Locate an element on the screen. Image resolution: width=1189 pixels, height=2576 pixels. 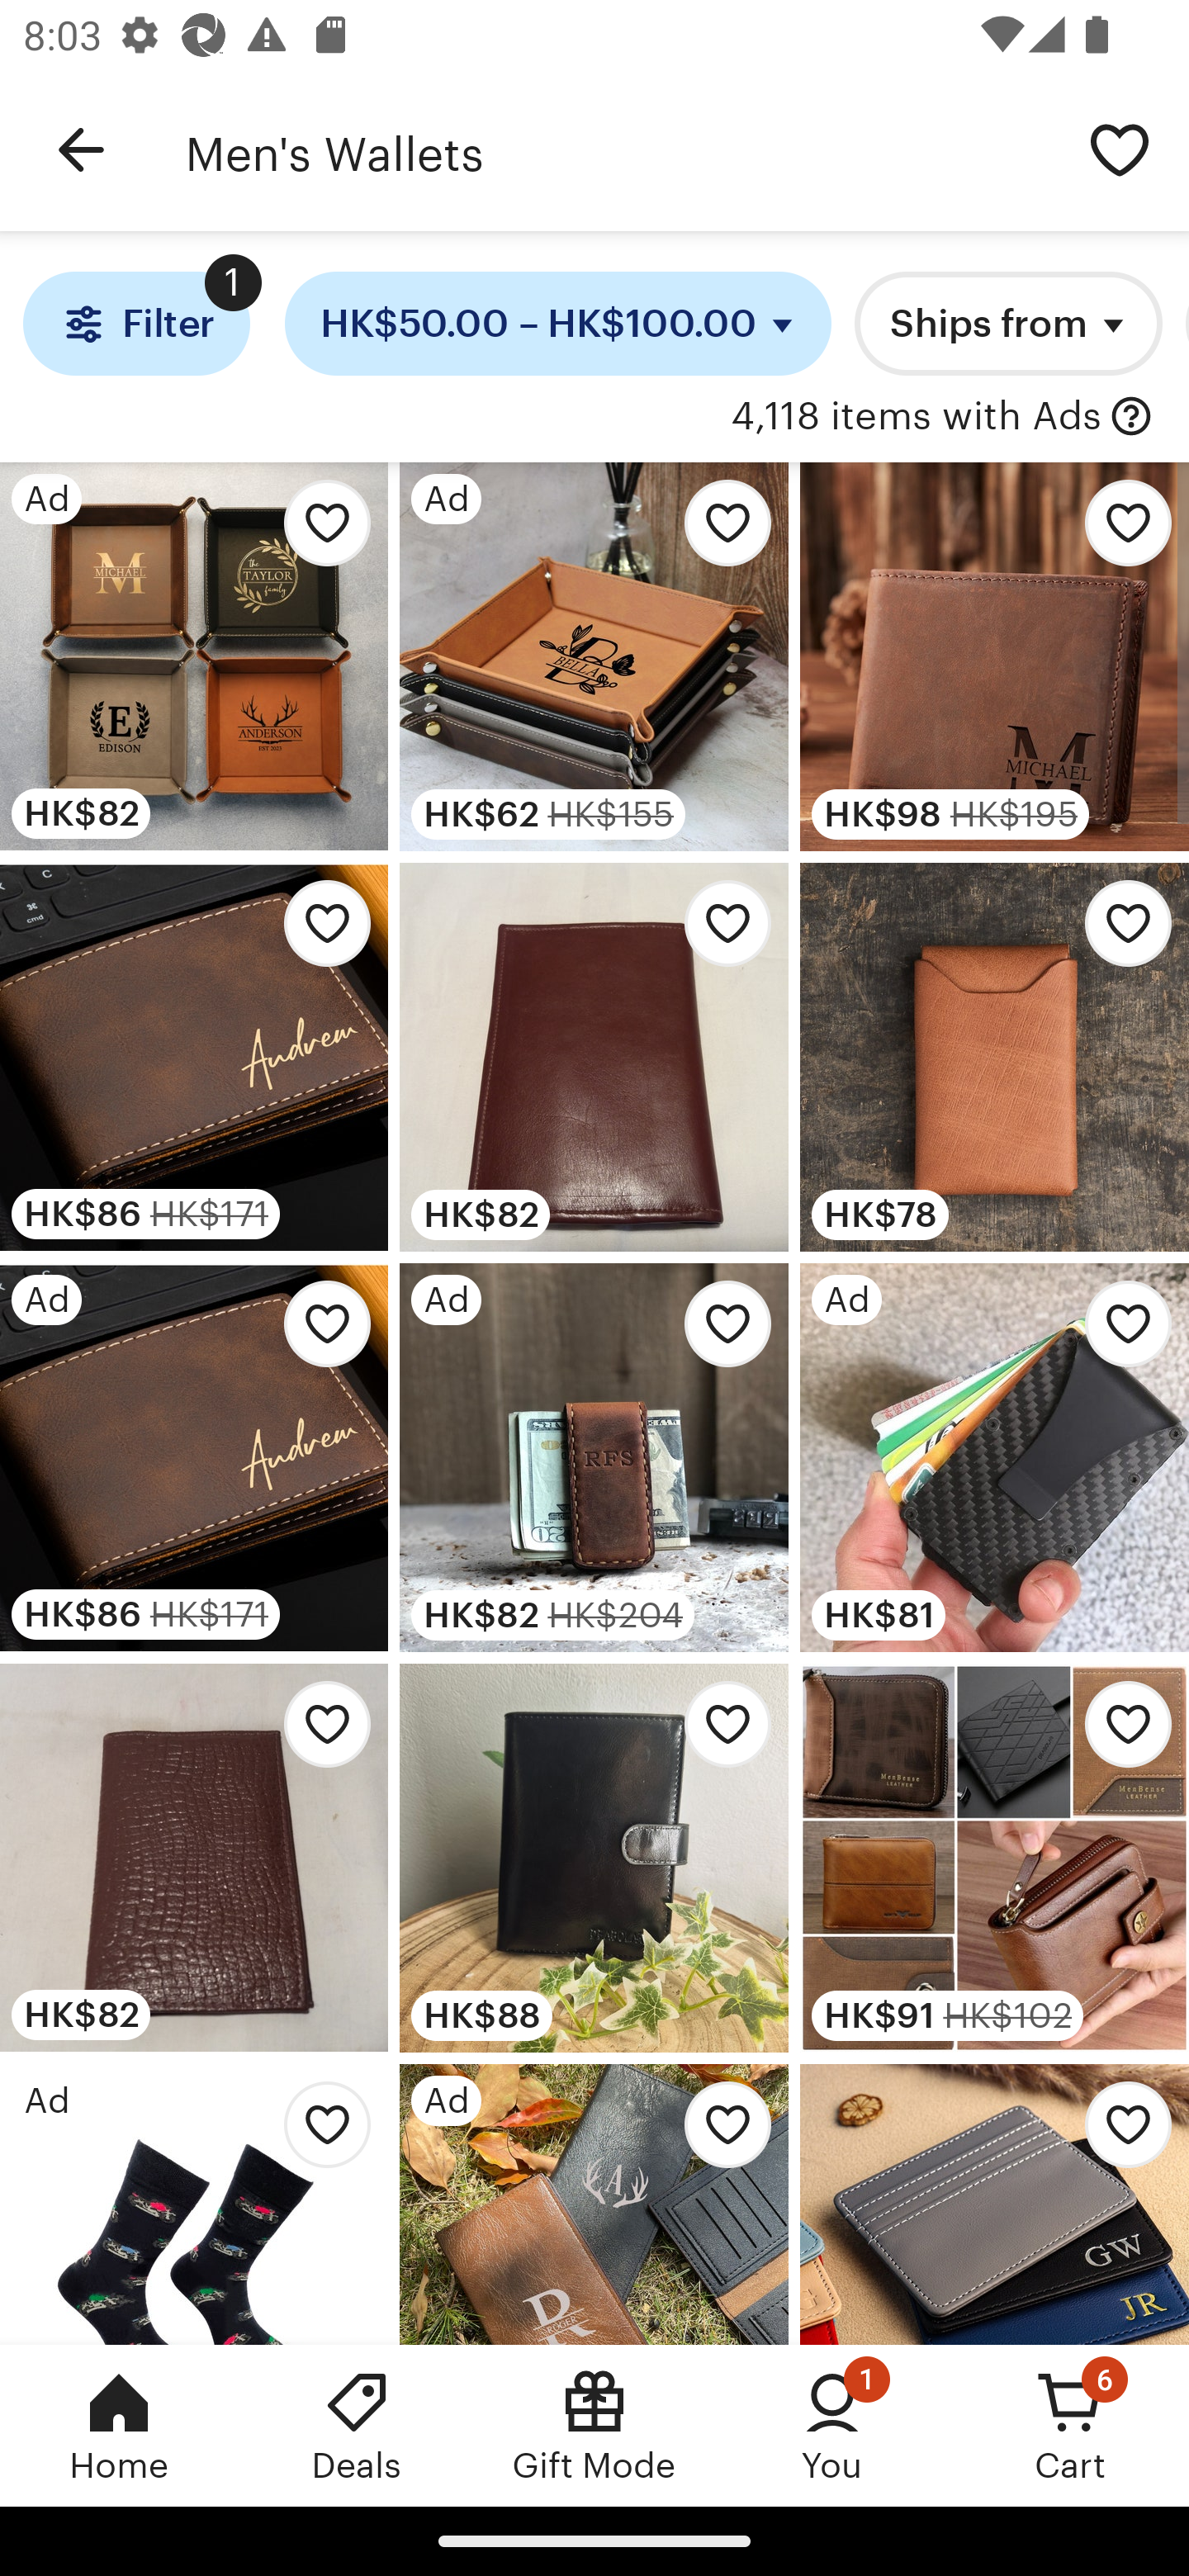
4,118 items with Ads is located at coordinates (917, 417).